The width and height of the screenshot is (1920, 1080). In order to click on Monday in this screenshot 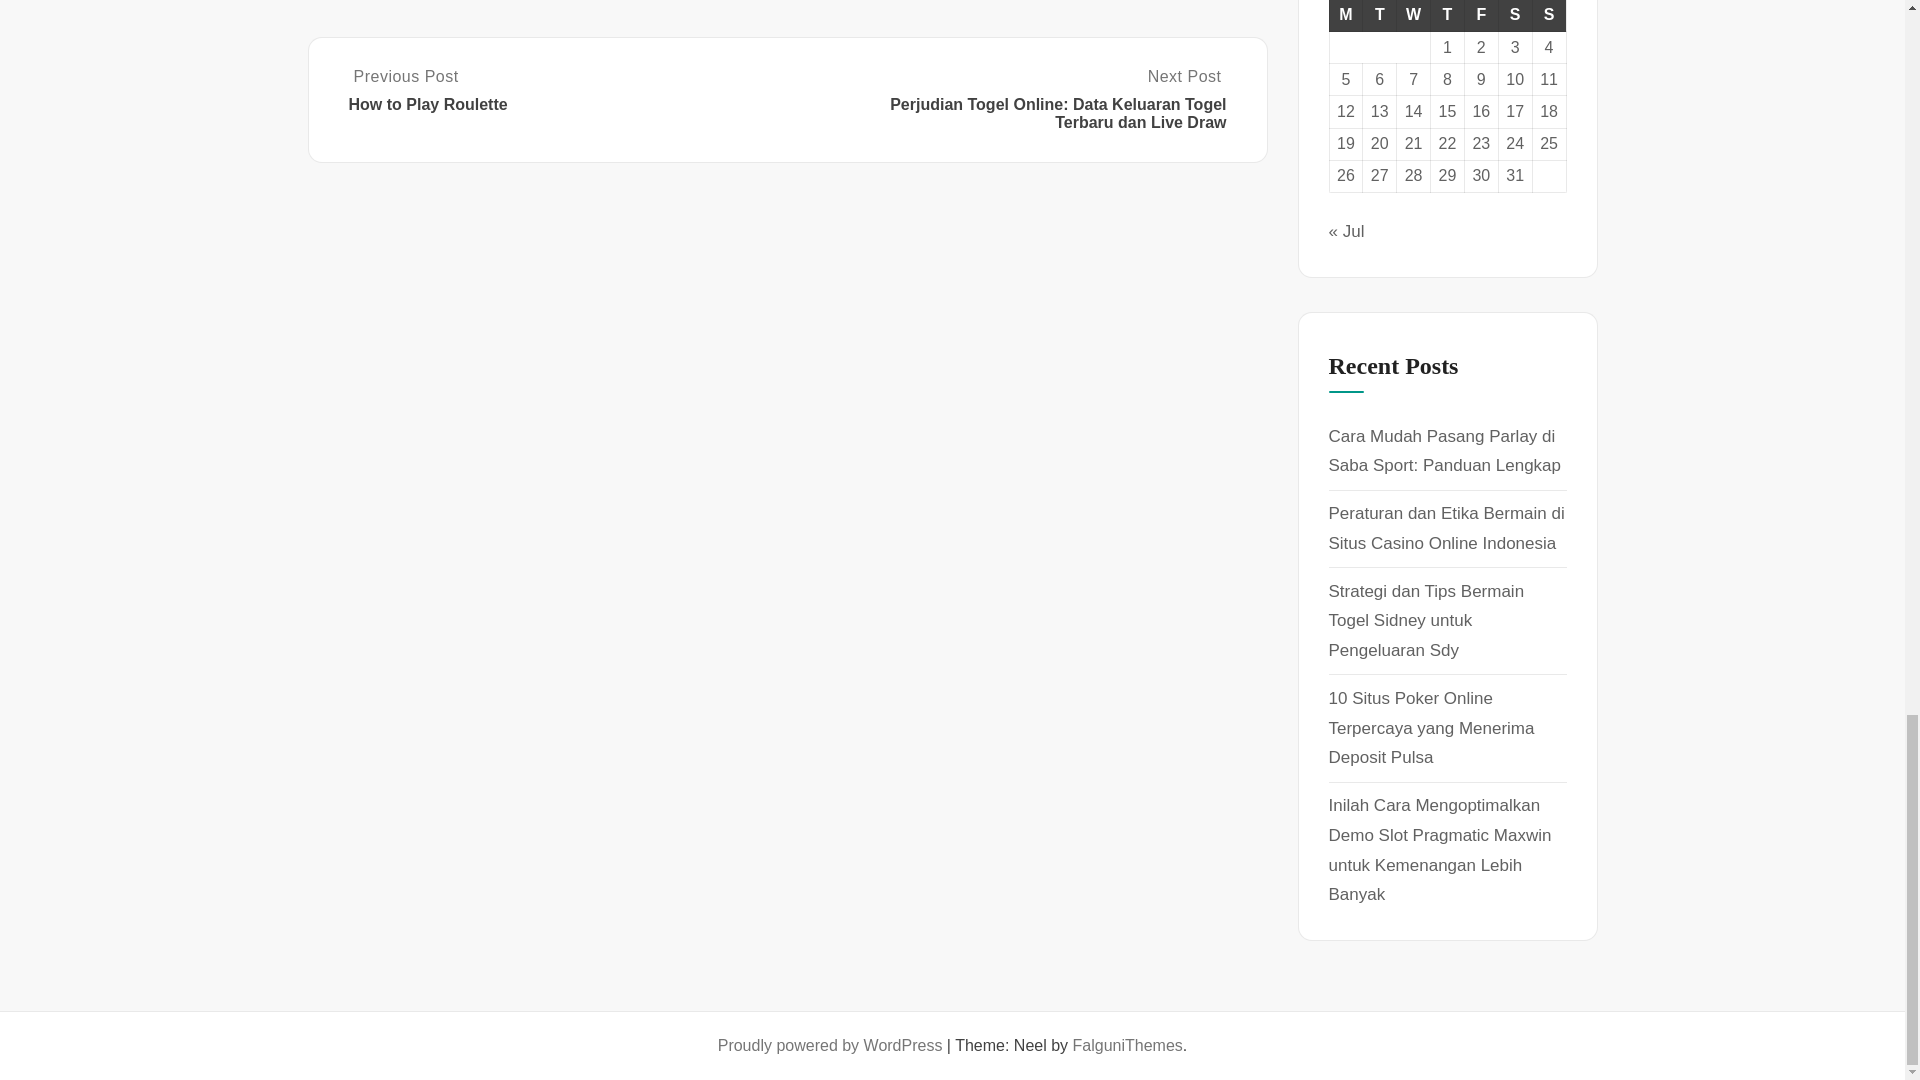, I will do `click(1346, 16)`.